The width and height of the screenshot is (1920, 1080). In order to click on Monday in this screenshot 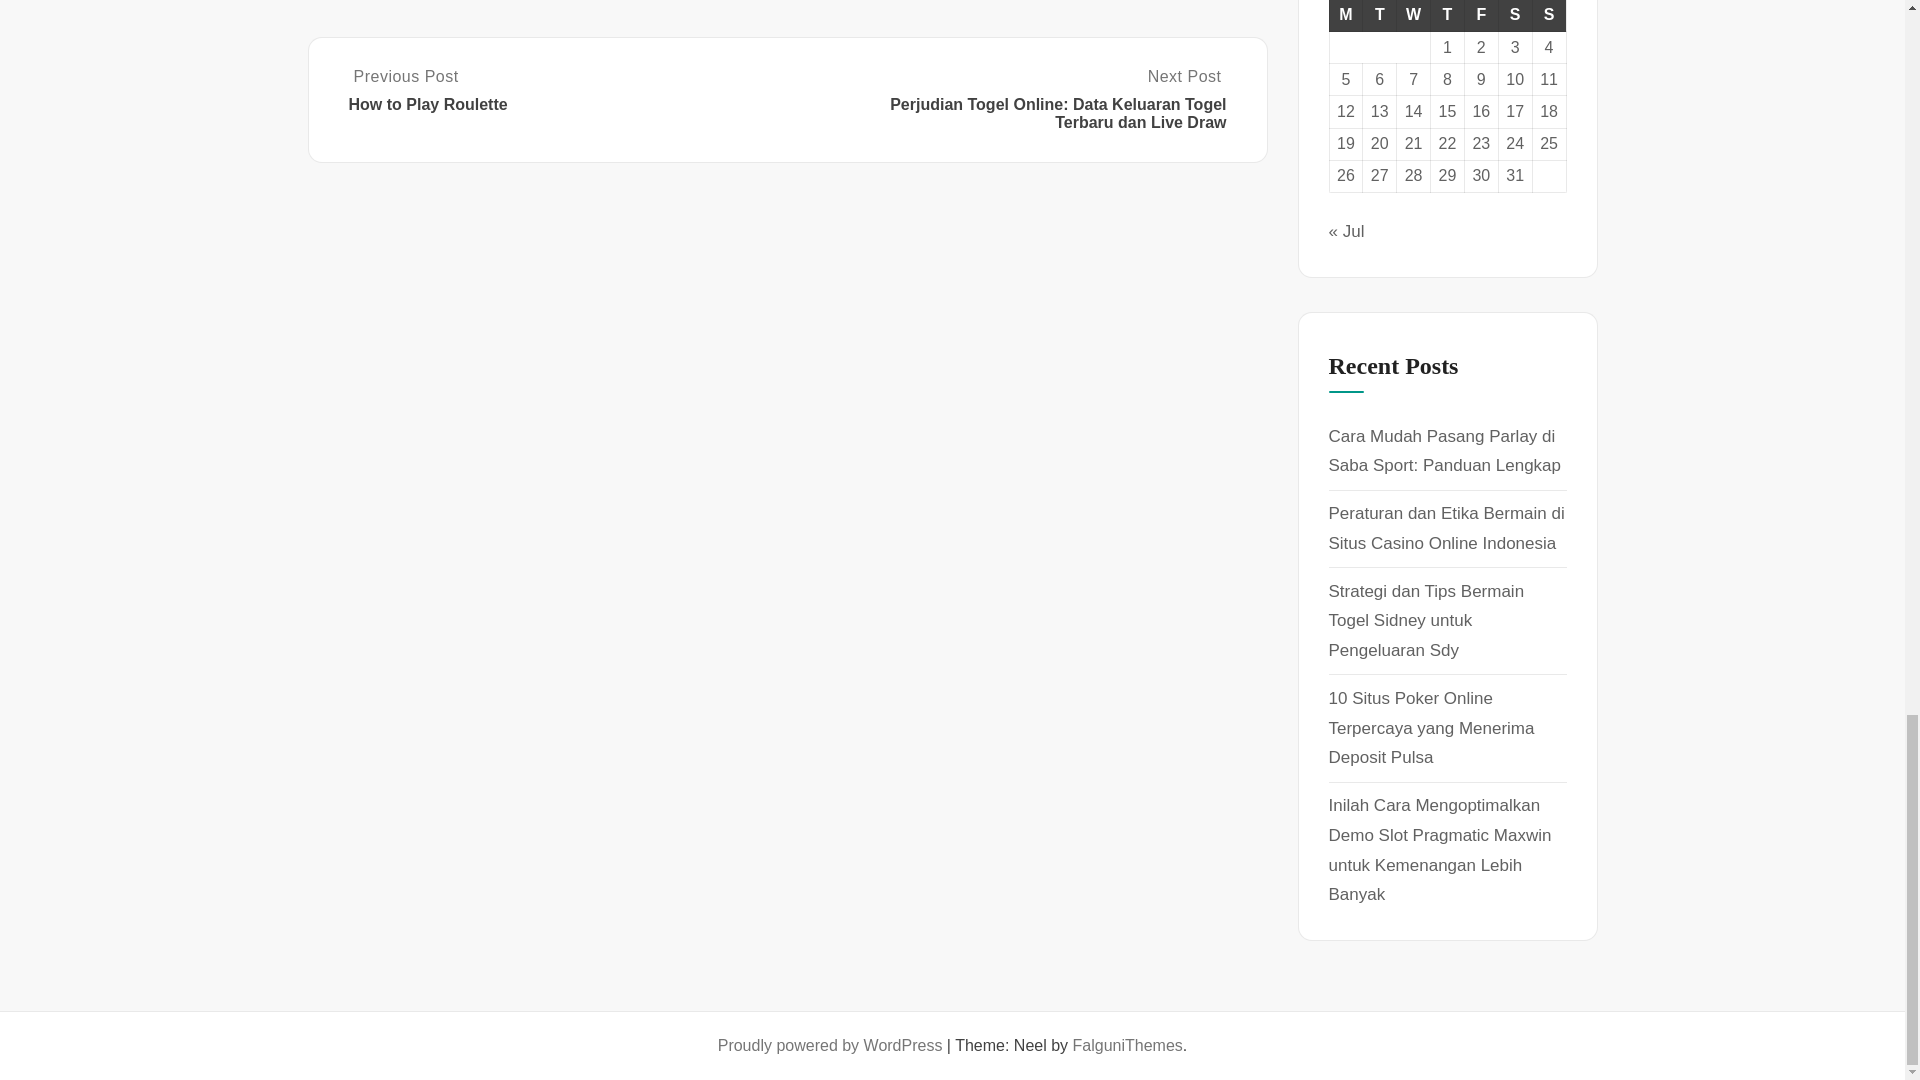, I will do `click(1346, 16)`.